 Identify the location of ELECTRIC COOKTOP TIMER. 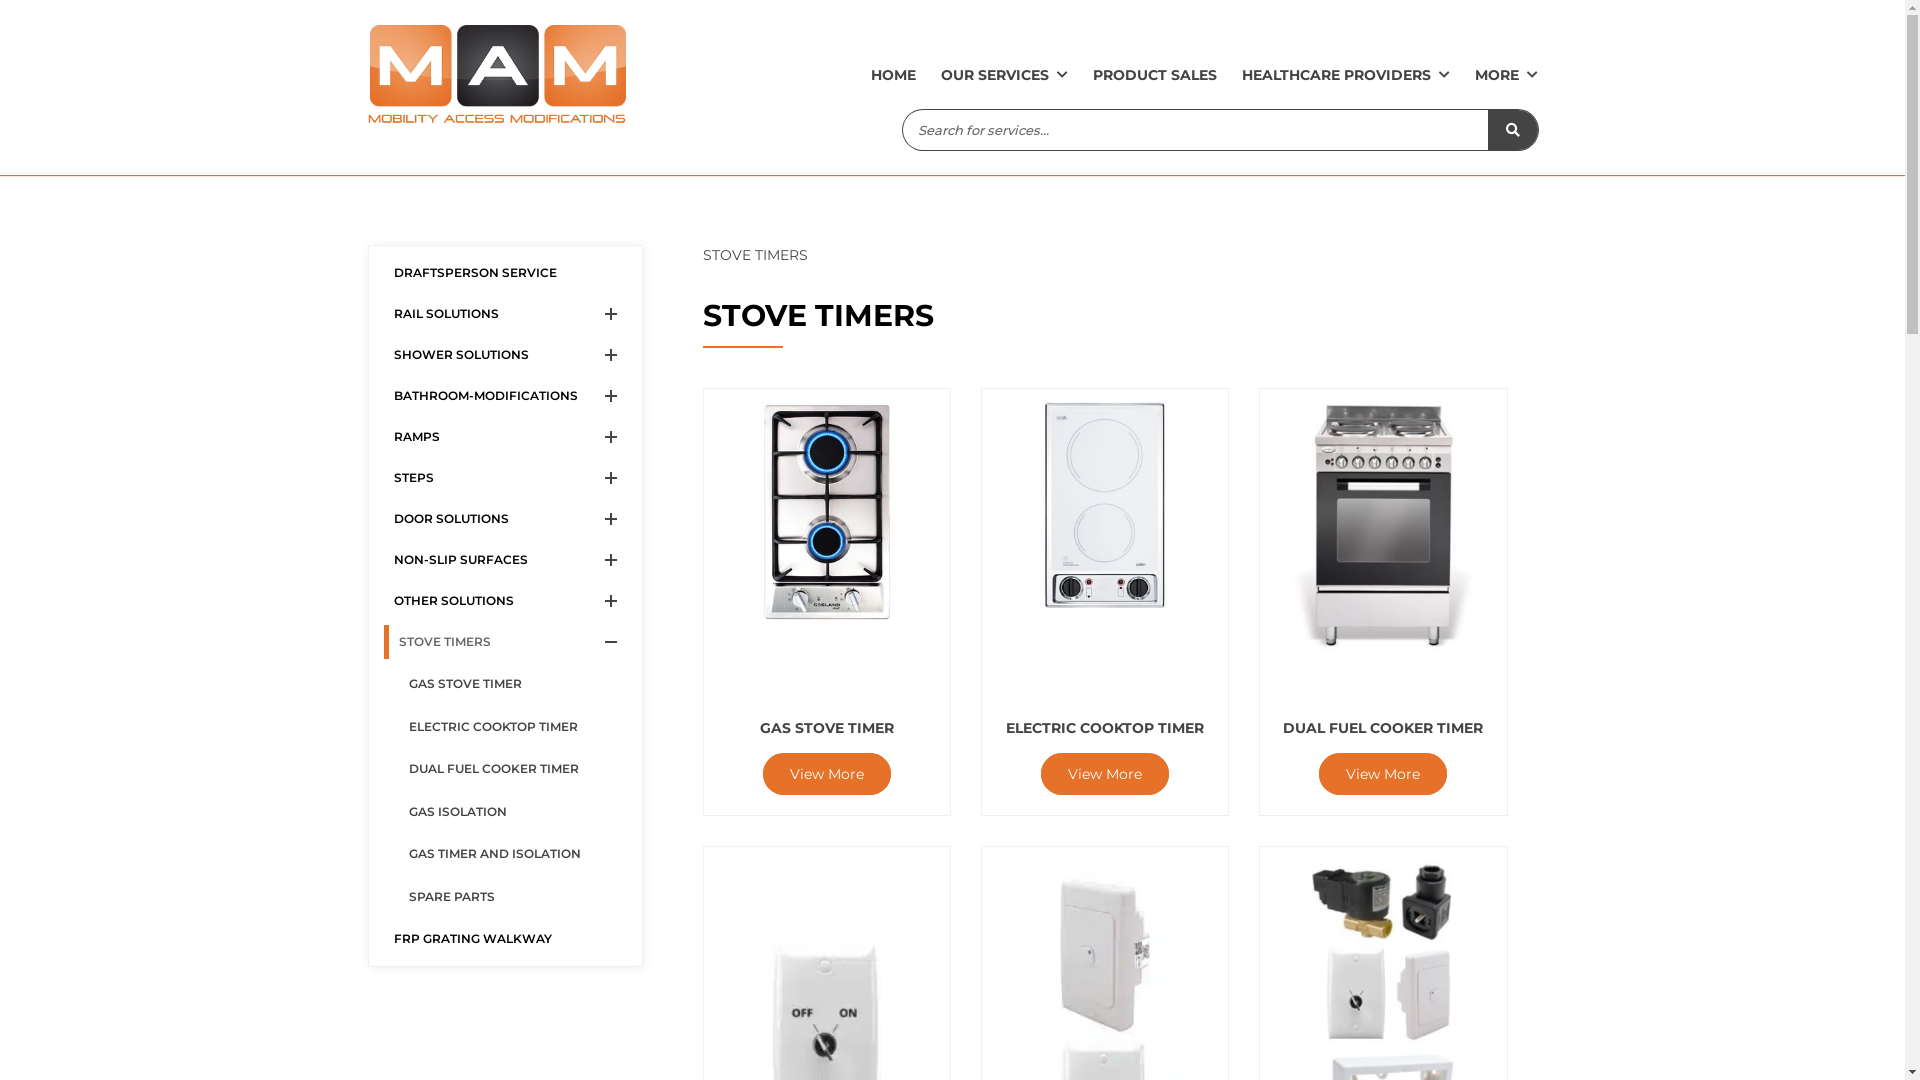
(512, 727).